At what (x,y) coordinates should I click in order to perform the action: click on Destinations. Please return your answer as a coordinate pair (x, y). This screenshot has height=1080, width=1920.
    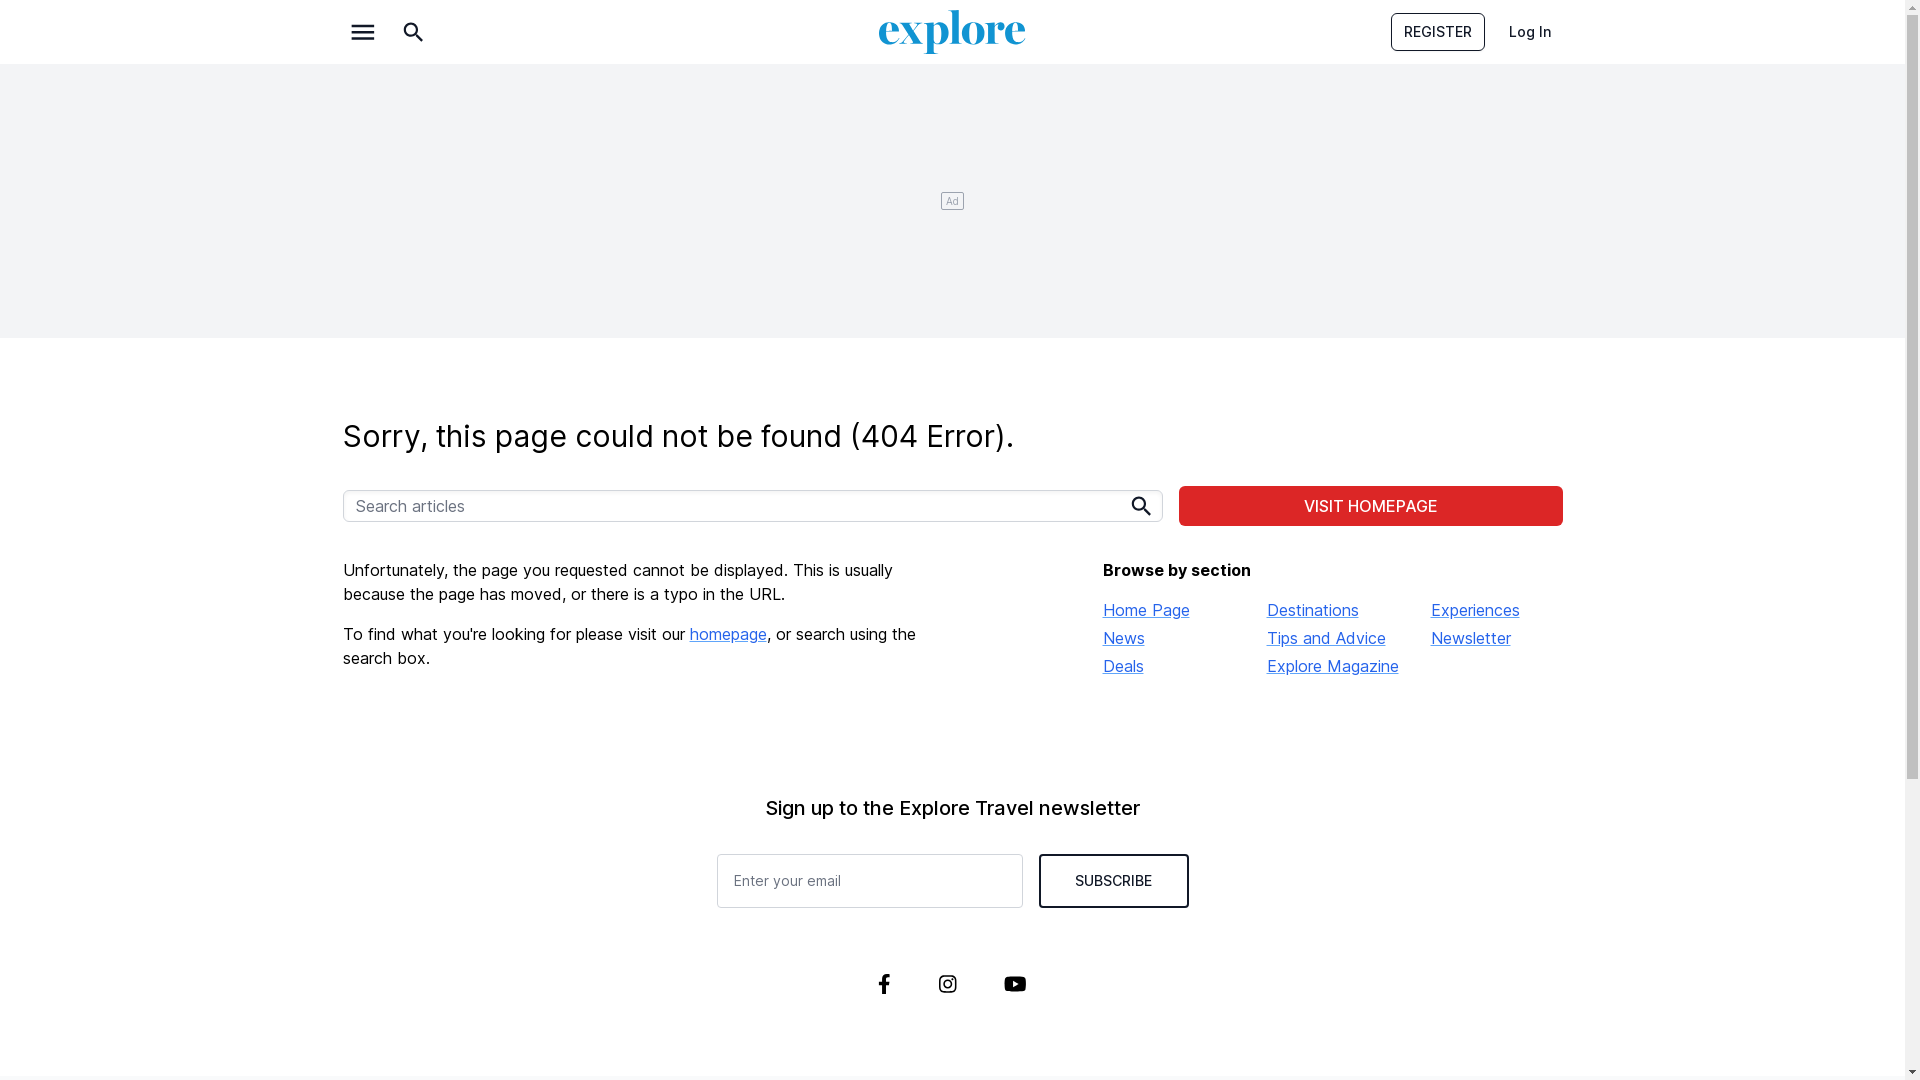
    Looking at the image, I should click on (1332, 610).